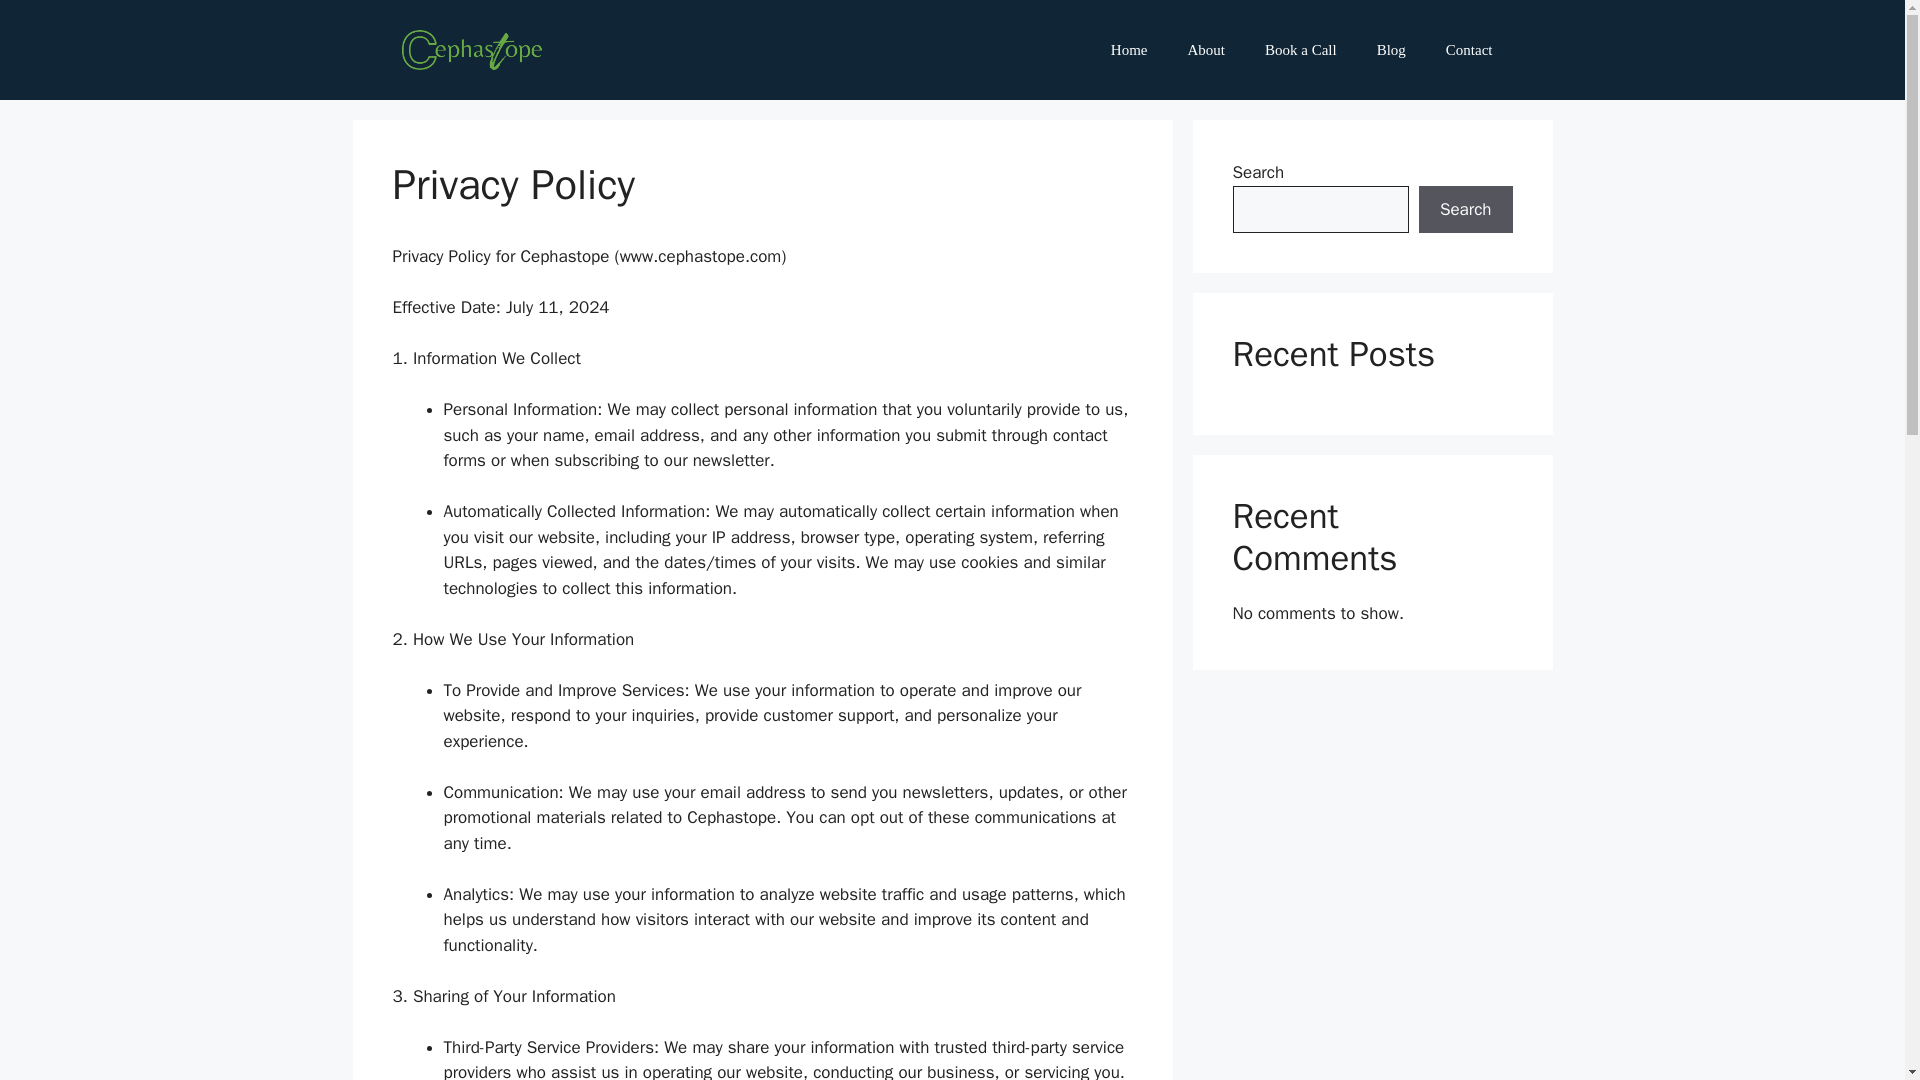 The image size is (1920, 1080). I want to click on Book a Call, so click(1300, 50).